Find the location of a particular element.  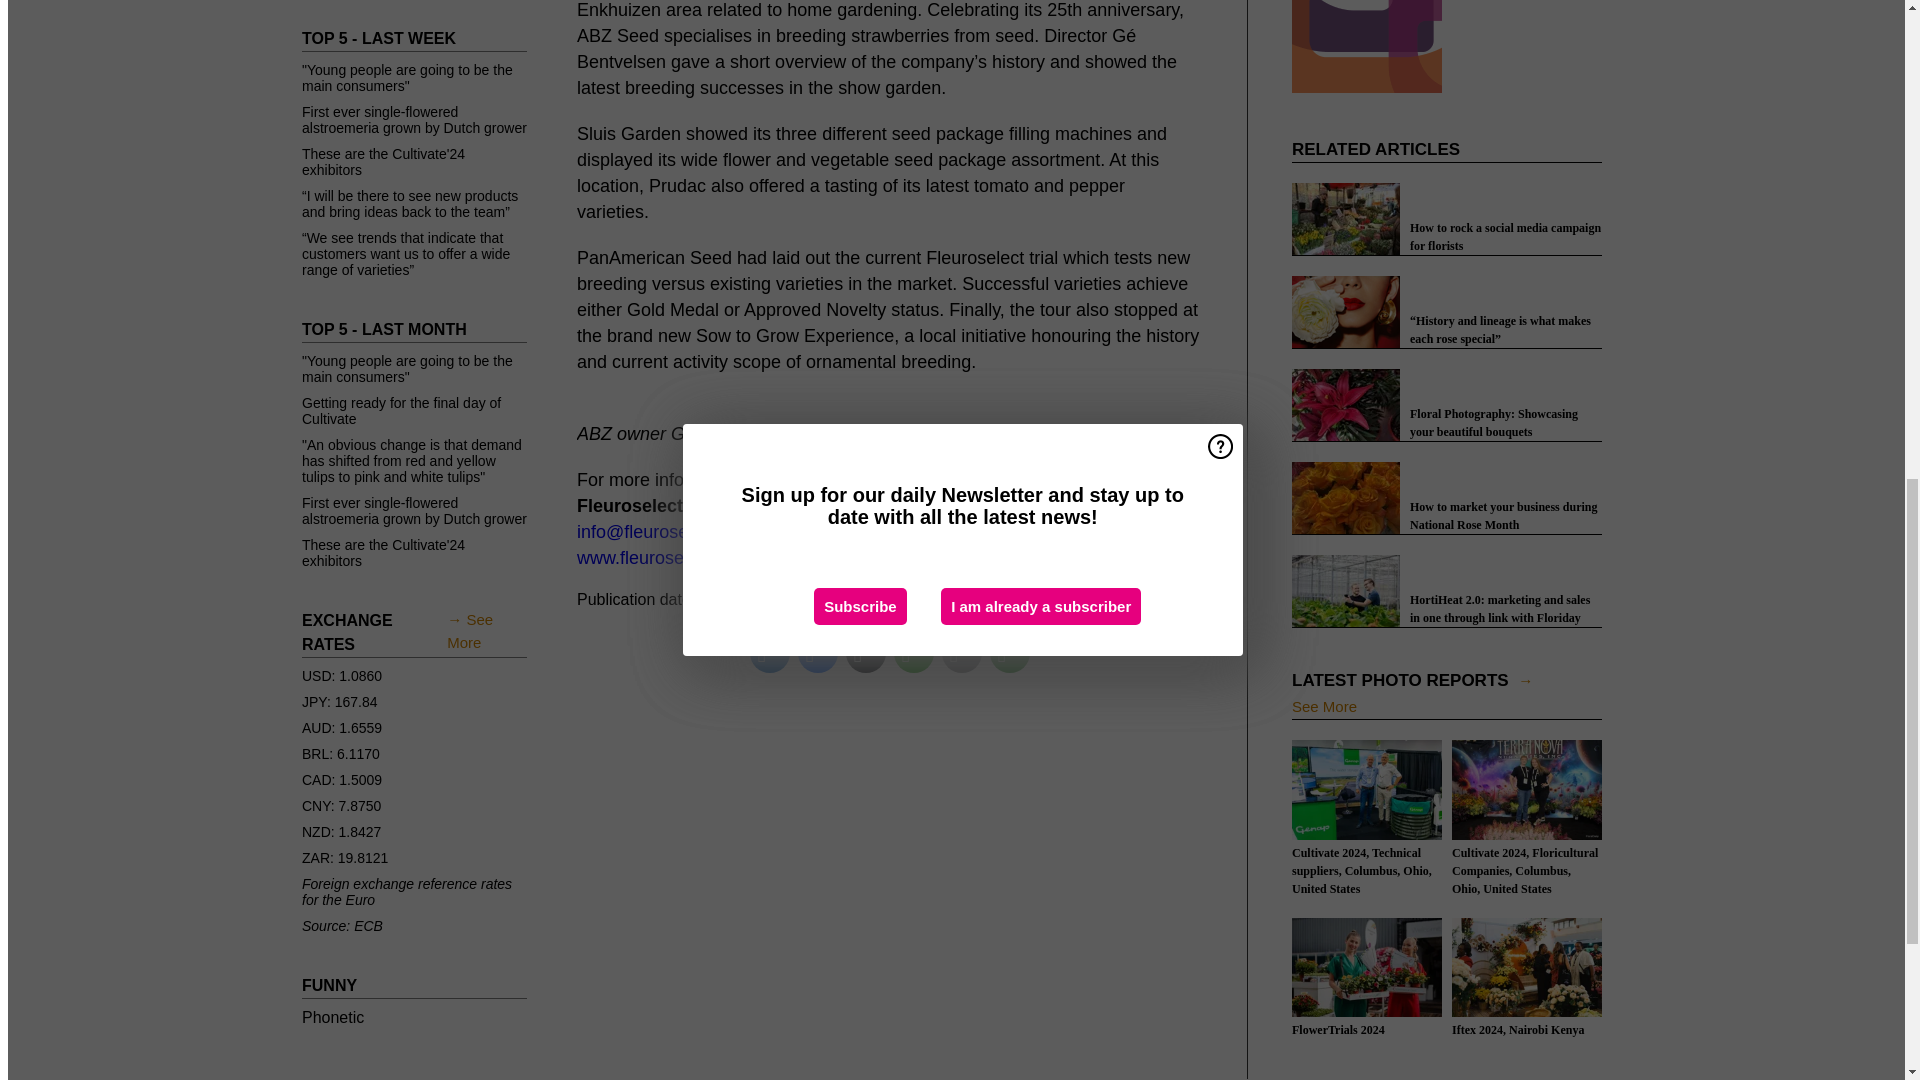

Email This is located at coordinates (962, 652).